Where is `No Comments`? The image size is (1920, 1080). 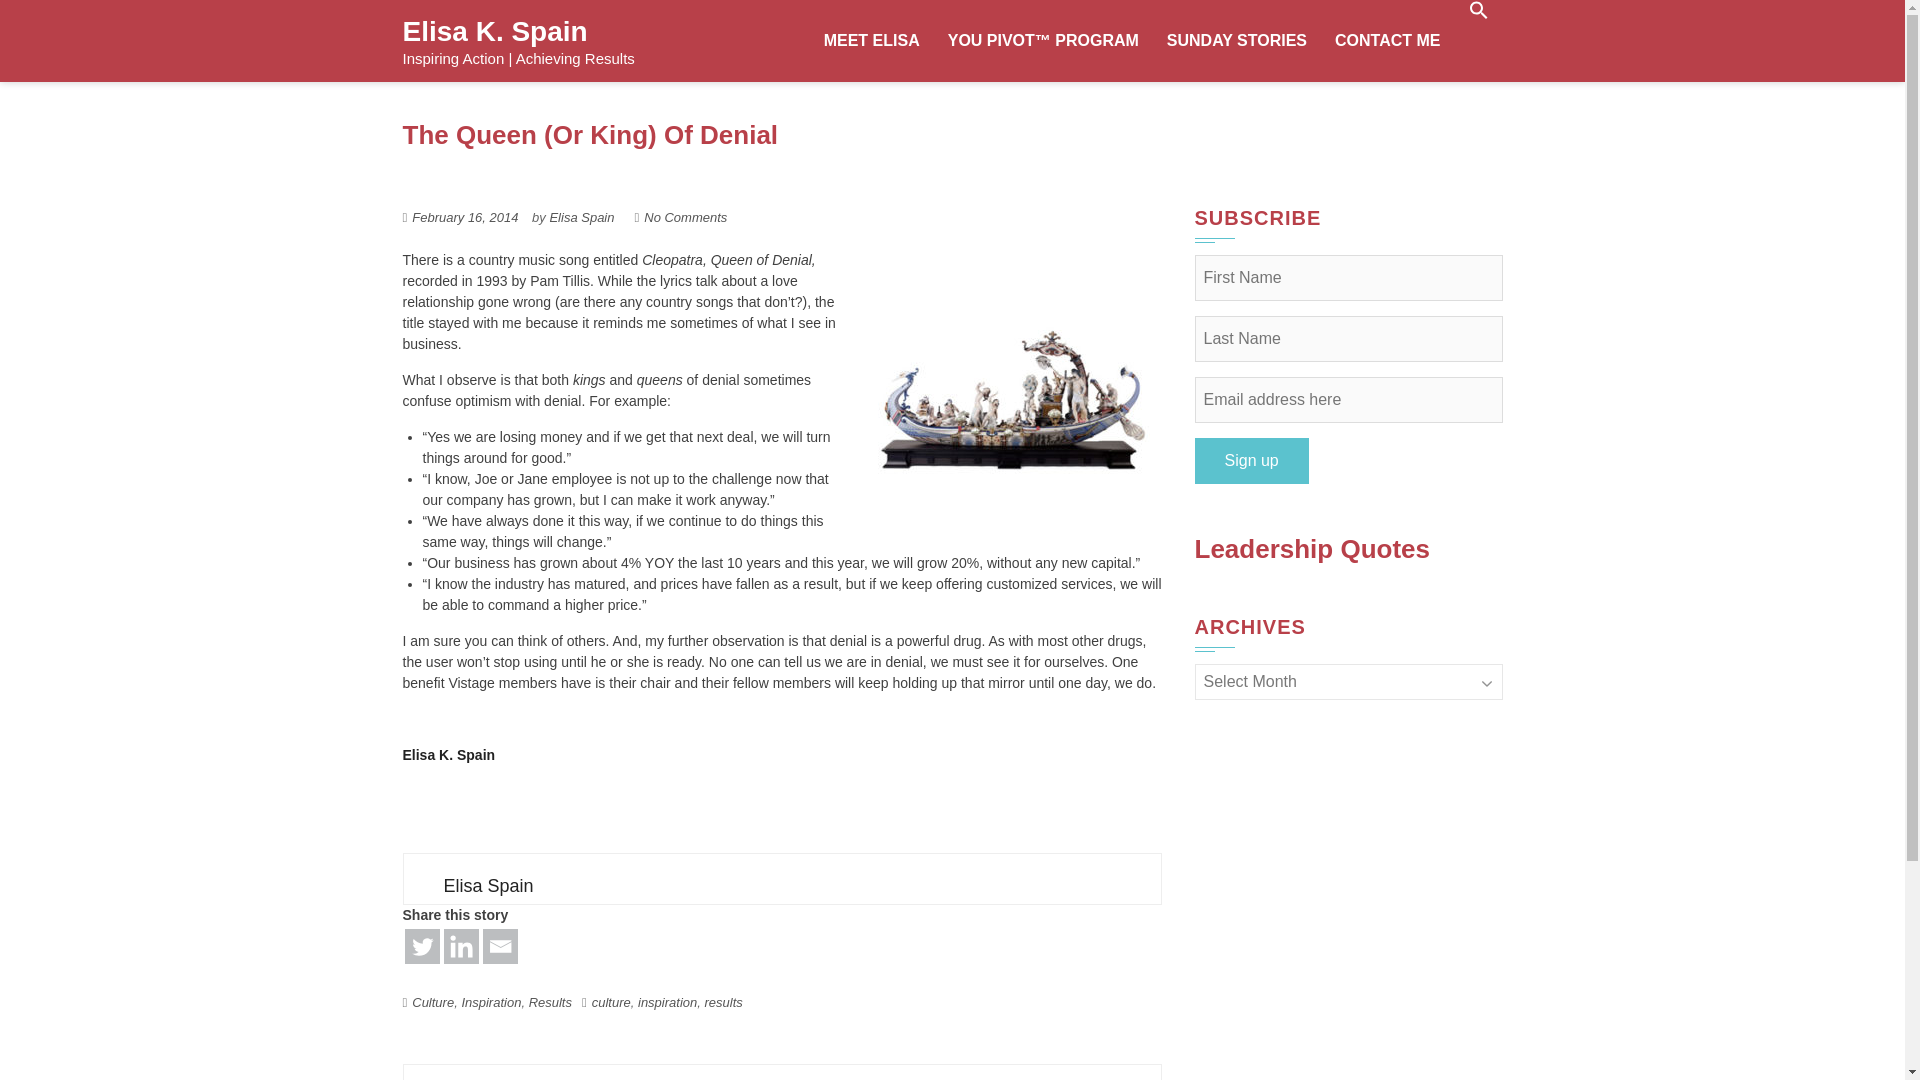
No Comments is located at coordinates (685, 216).